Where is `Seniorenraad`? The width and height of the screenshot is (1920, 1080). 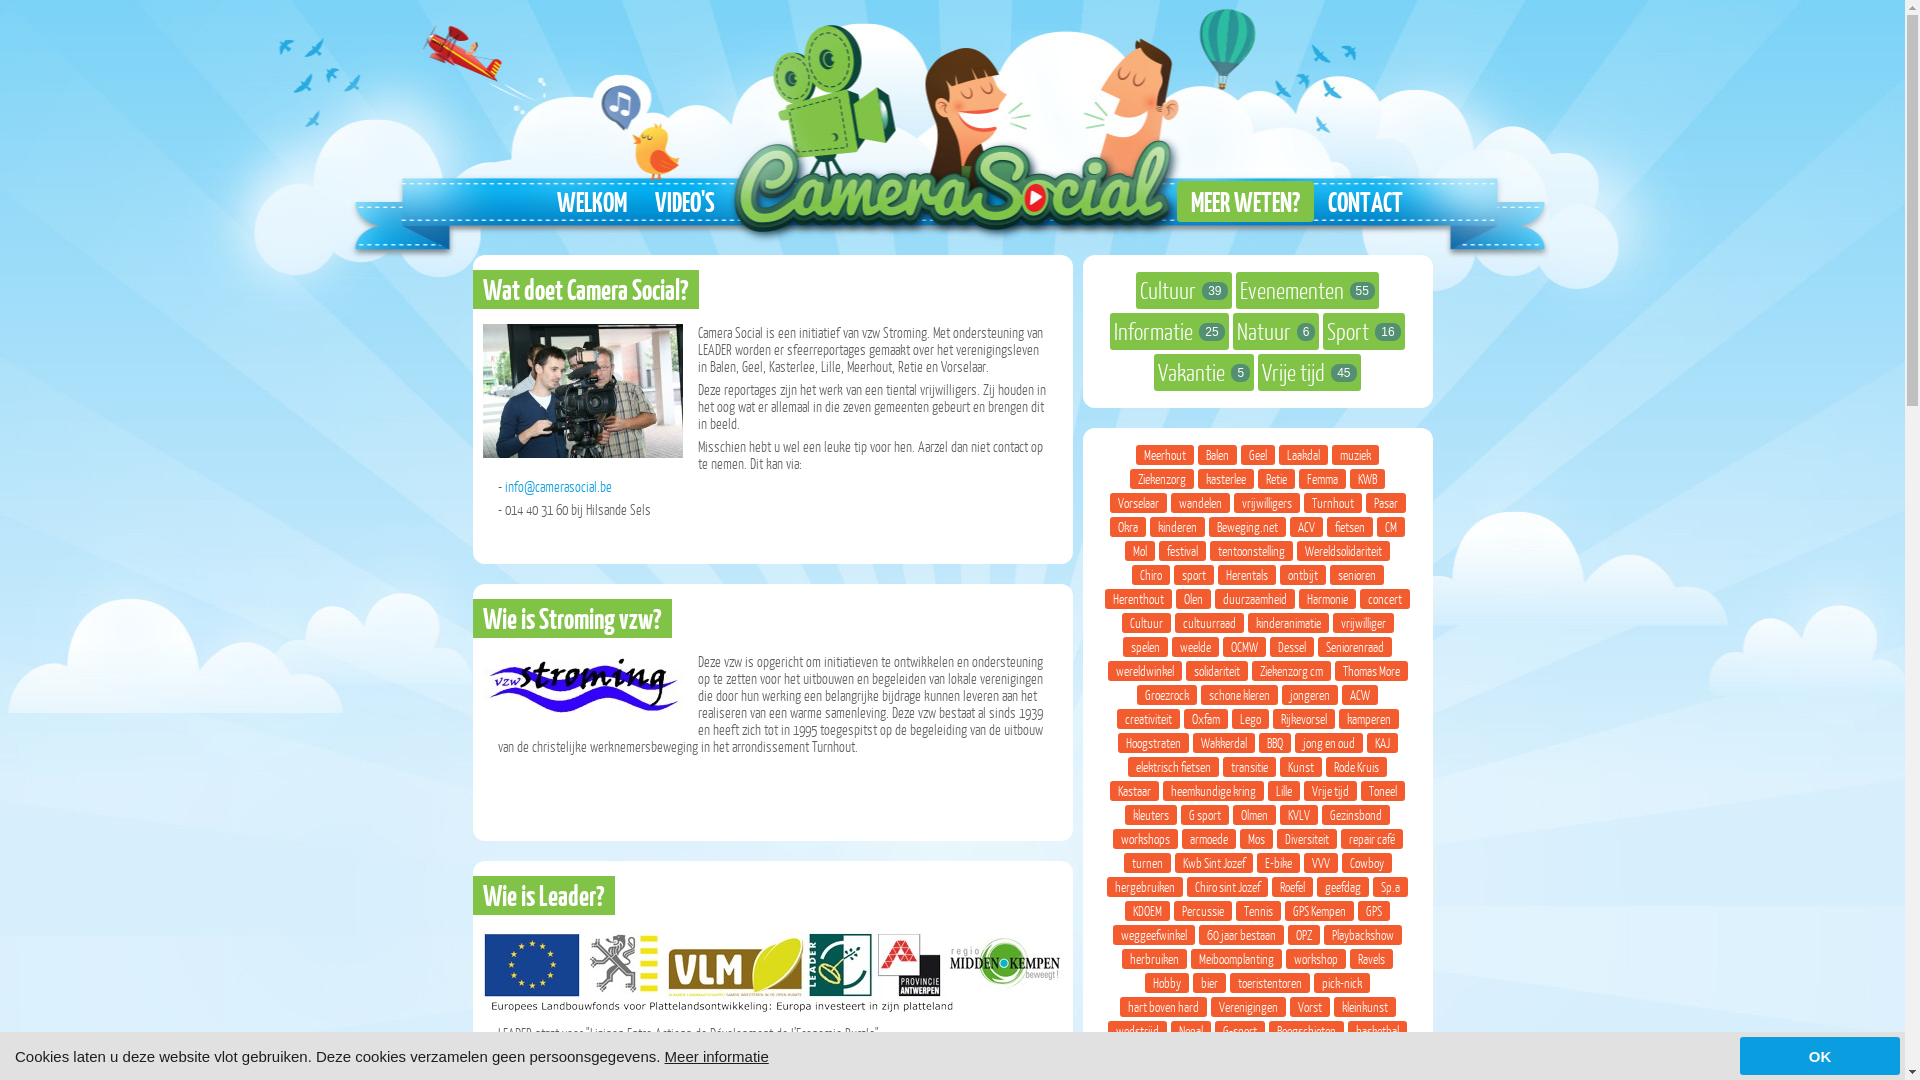 Seniorenraad is located at coordinates (1355, 647).